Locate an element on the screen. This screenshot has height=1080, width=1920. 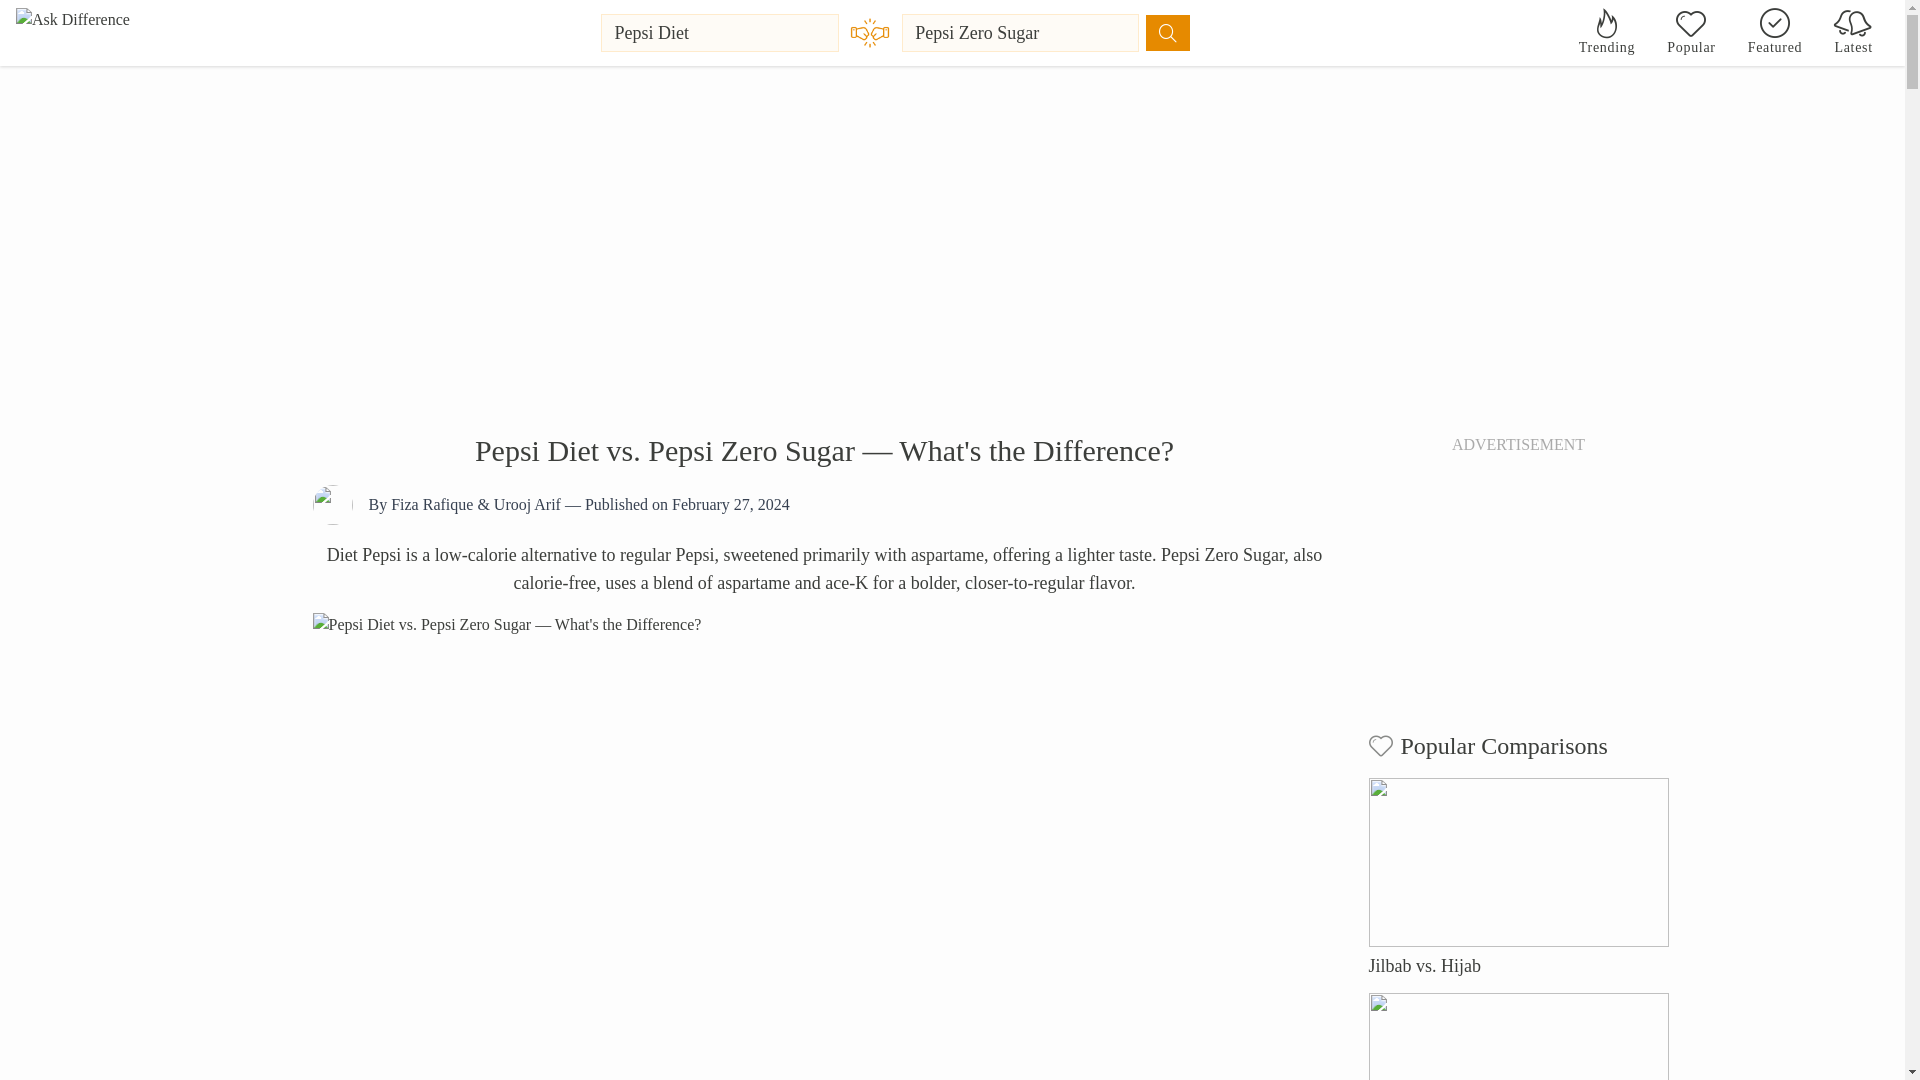
Trending is located at coordinates (1606, 32).